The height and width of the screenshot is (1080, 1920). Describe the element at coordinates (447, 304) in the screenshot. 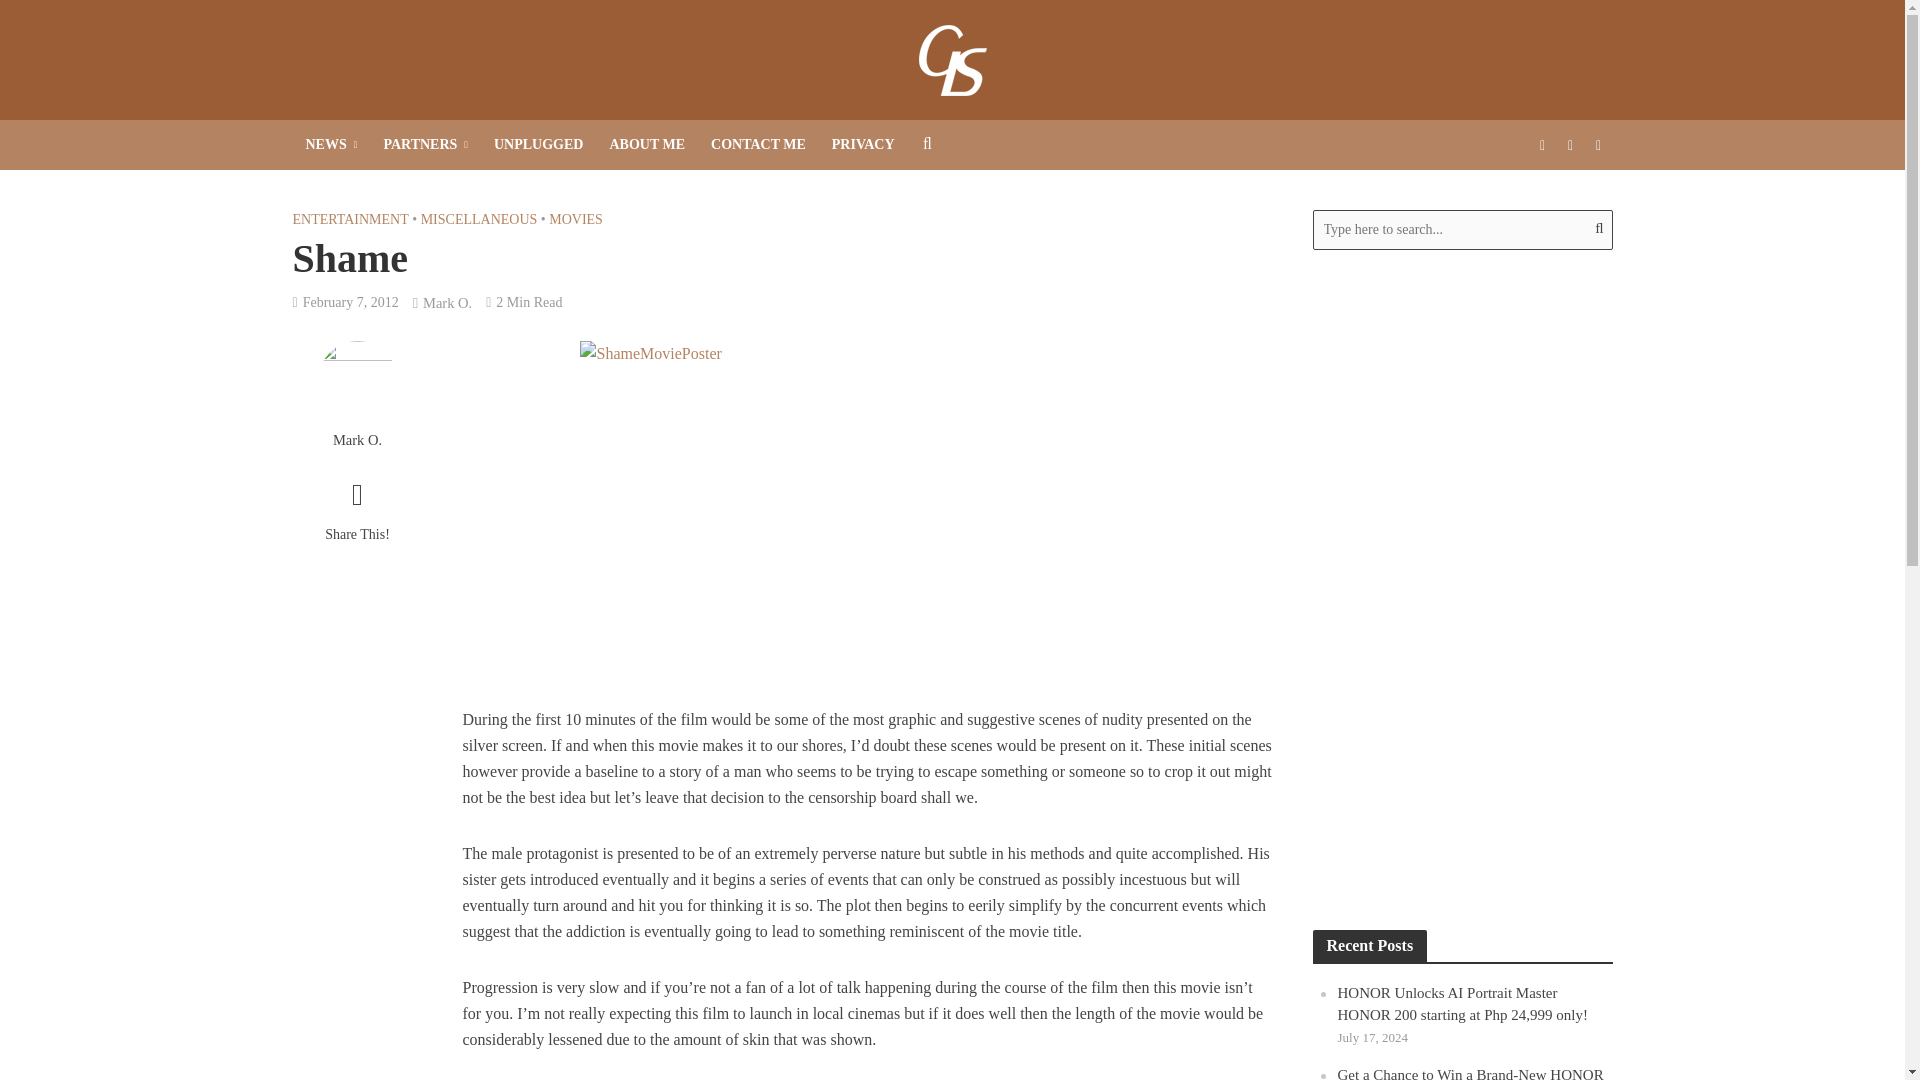

I see `Mark O.` at that location.